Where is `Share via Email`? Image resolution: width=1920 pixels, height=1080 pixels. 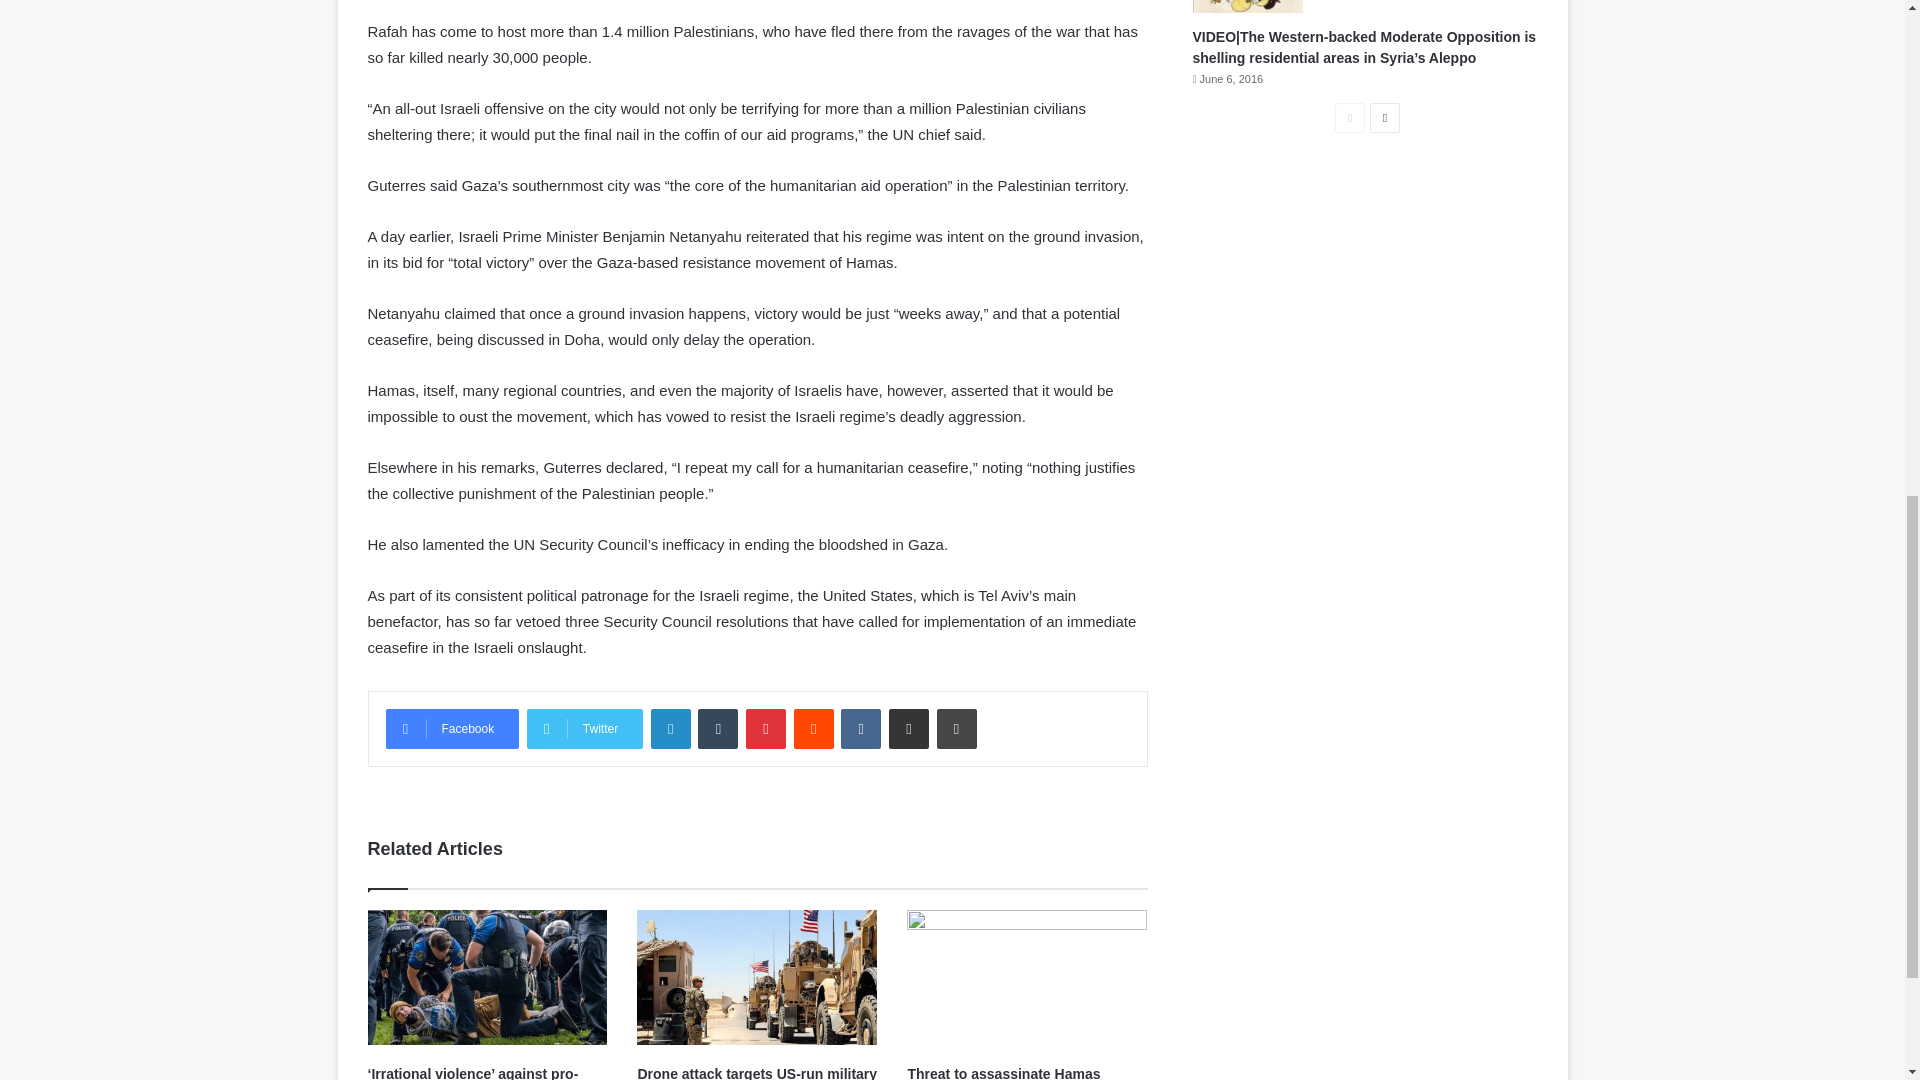 Share via Email is located at coordinates (908, 728).